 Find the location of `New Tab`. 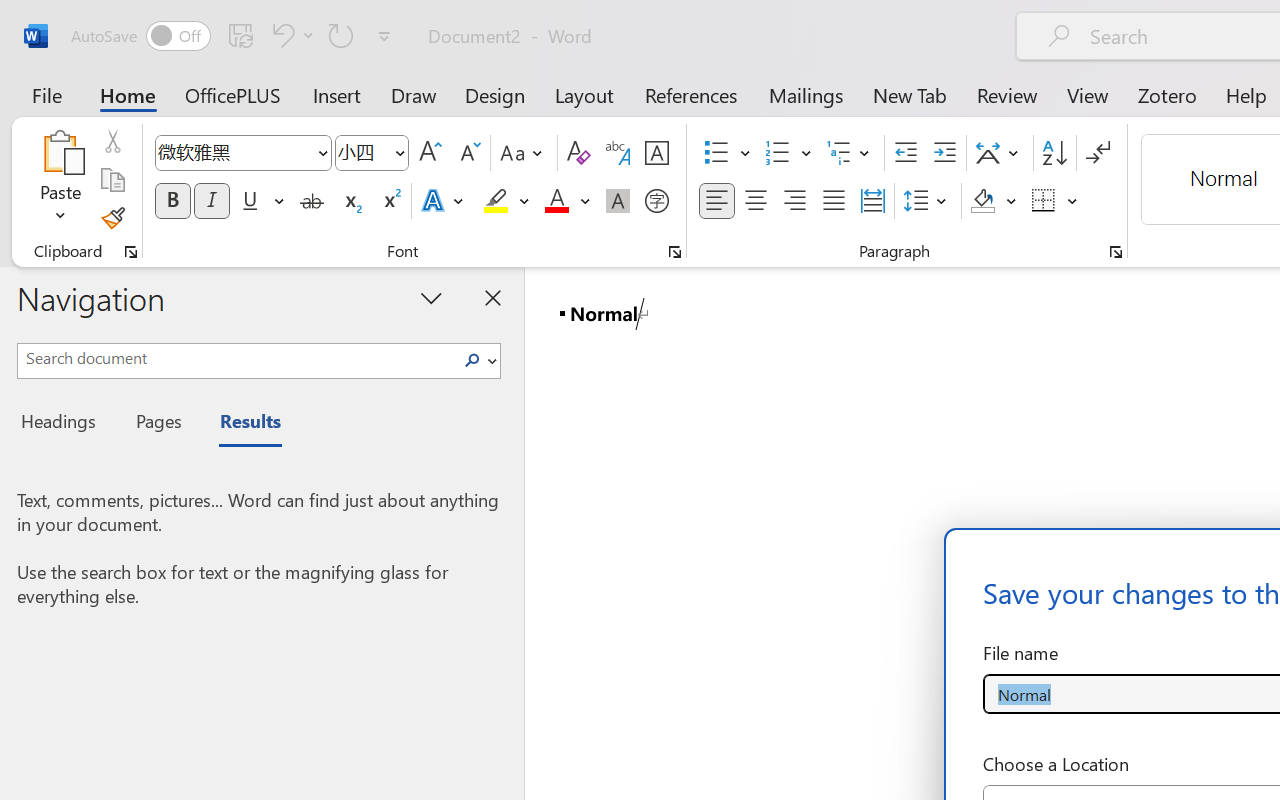

New Tab is located at coordinates (910, 94).